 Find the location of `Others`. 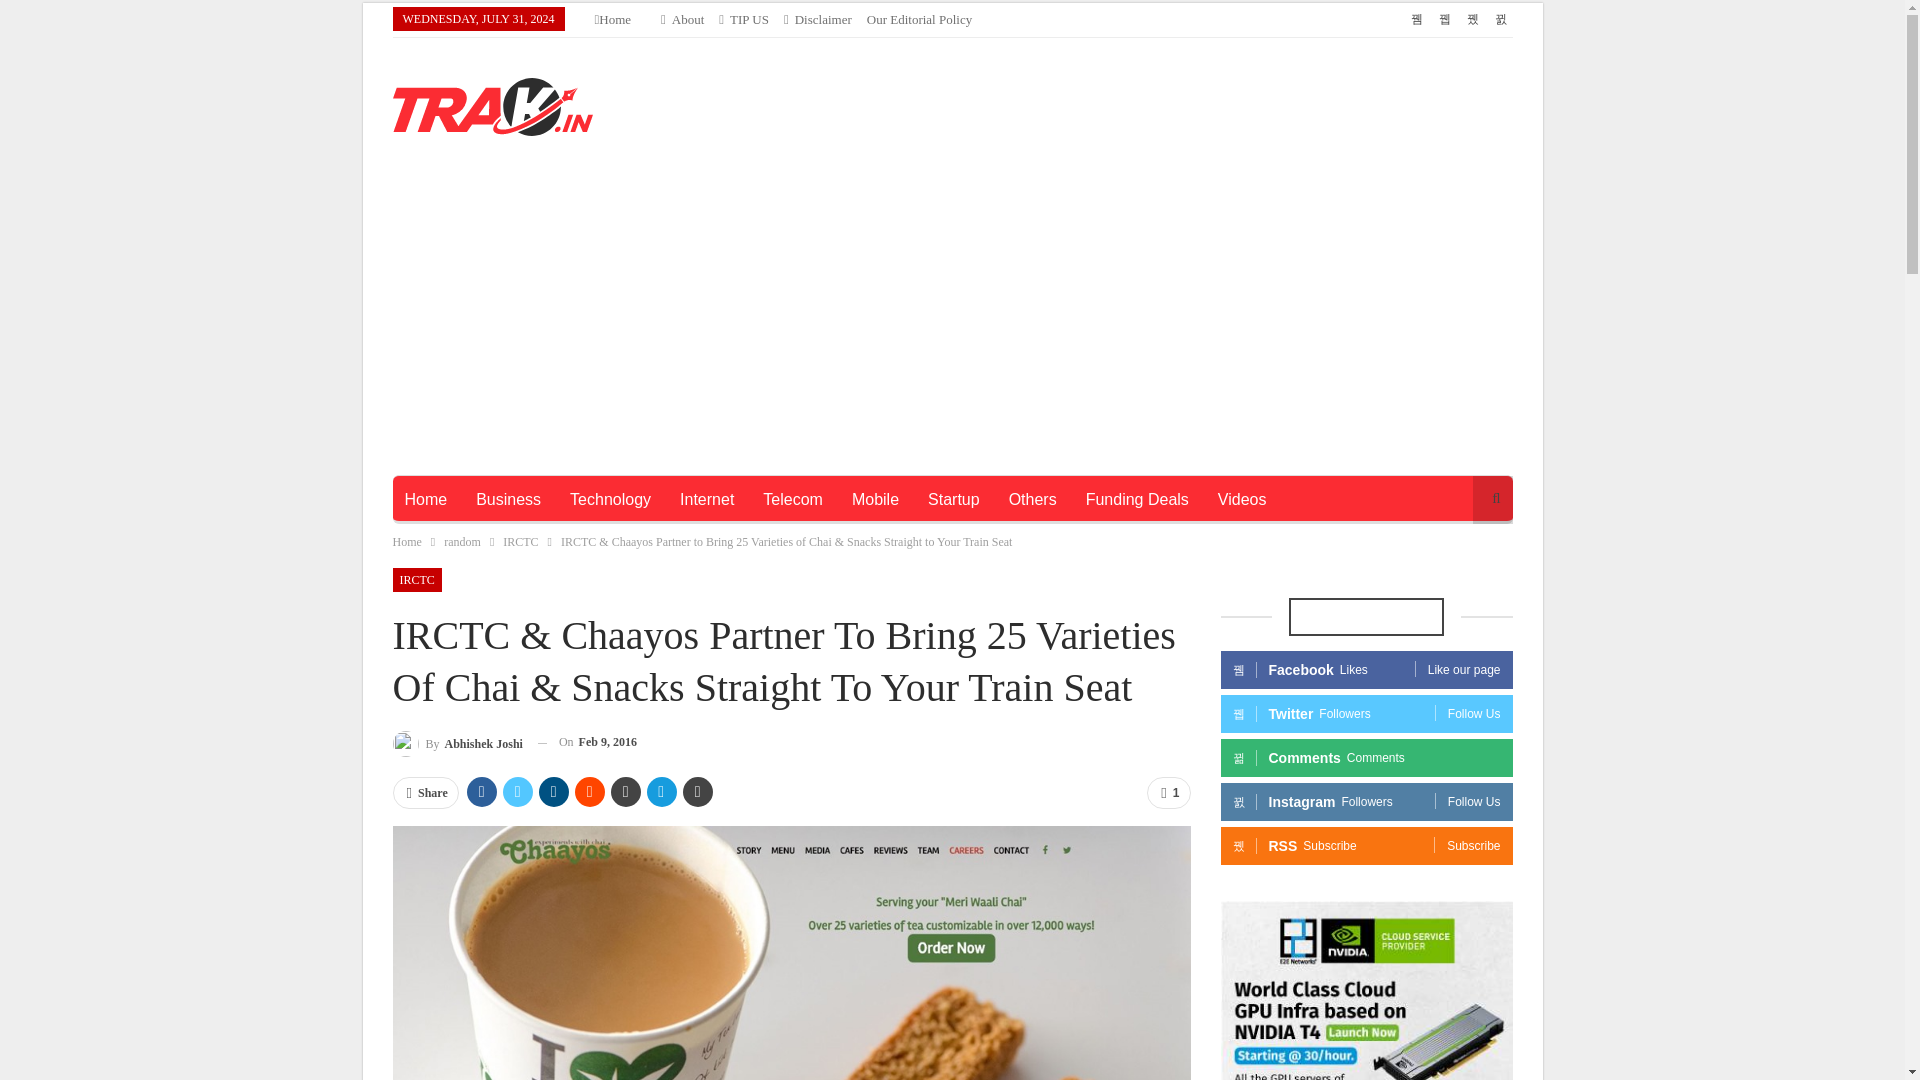

Others is located at coordinates (1032, 200).